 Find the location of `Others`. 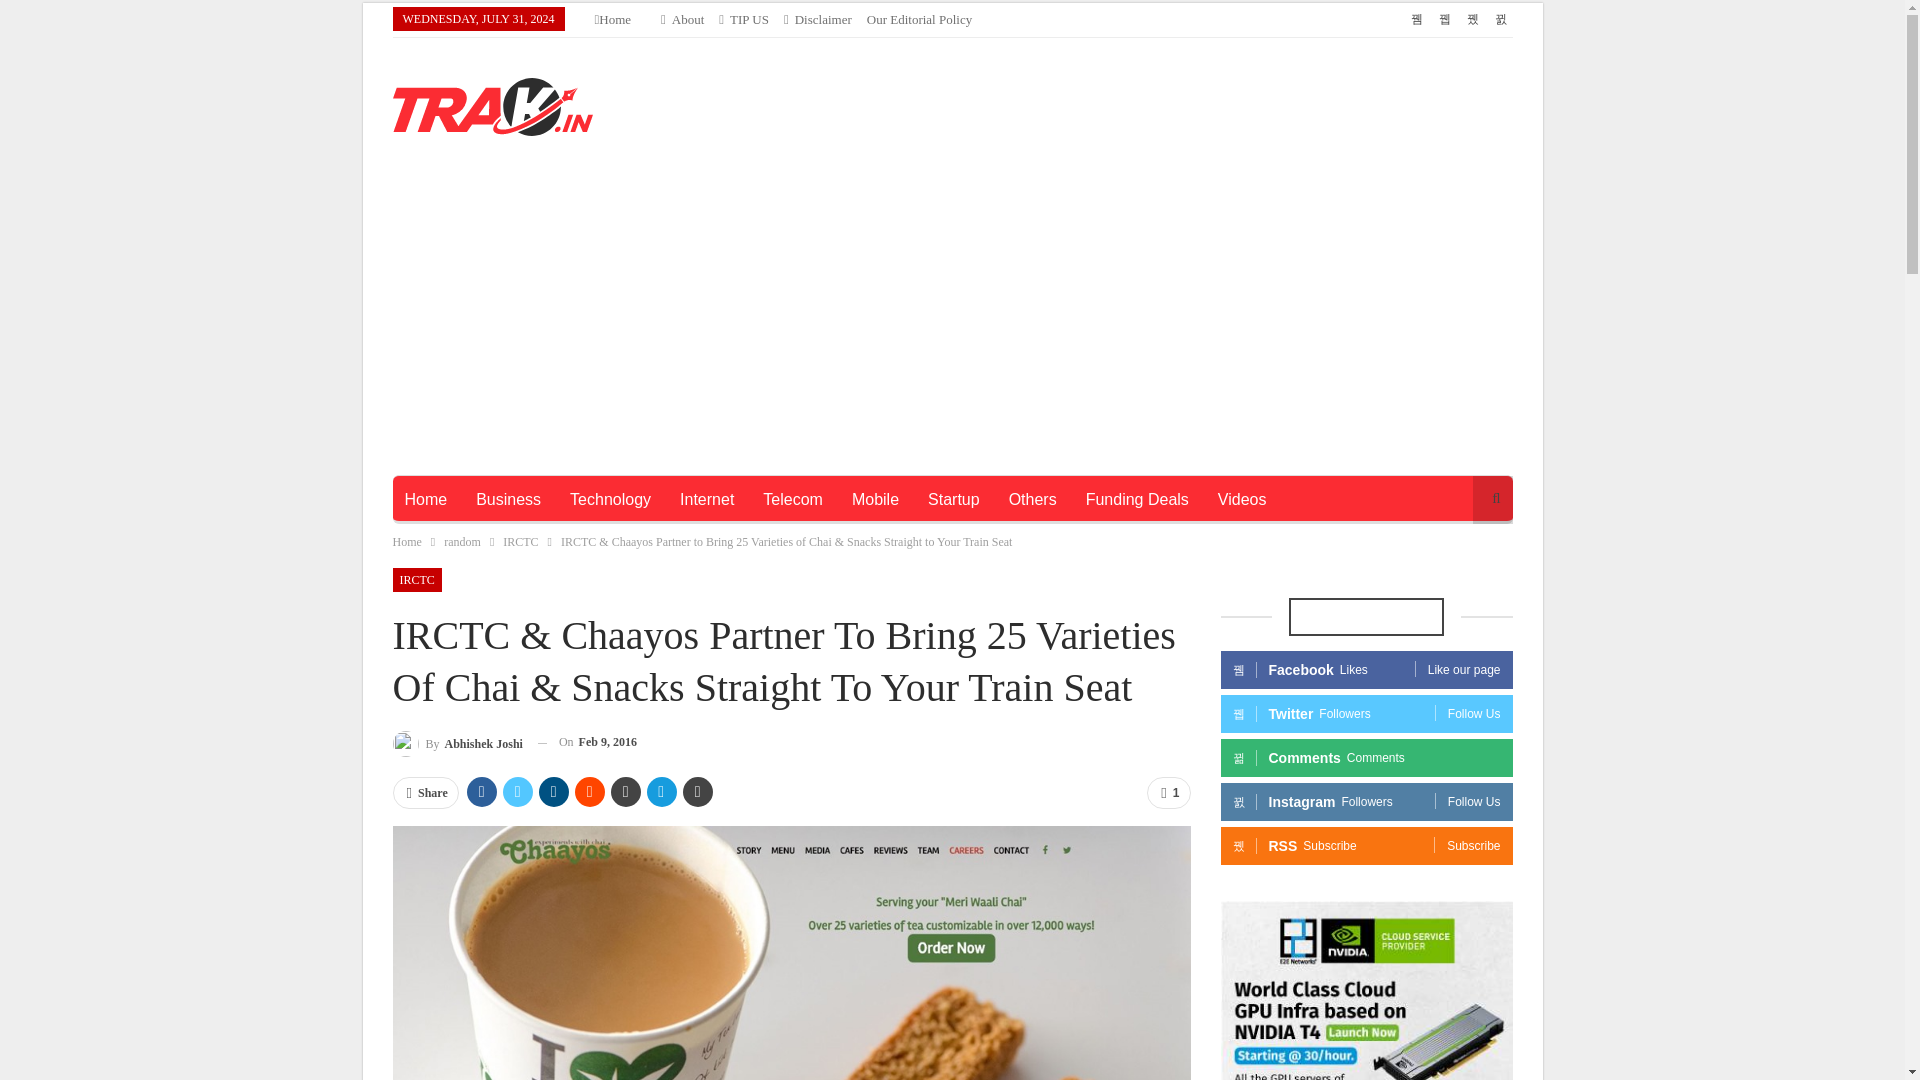

Others is located at coordinates (1032, 200).